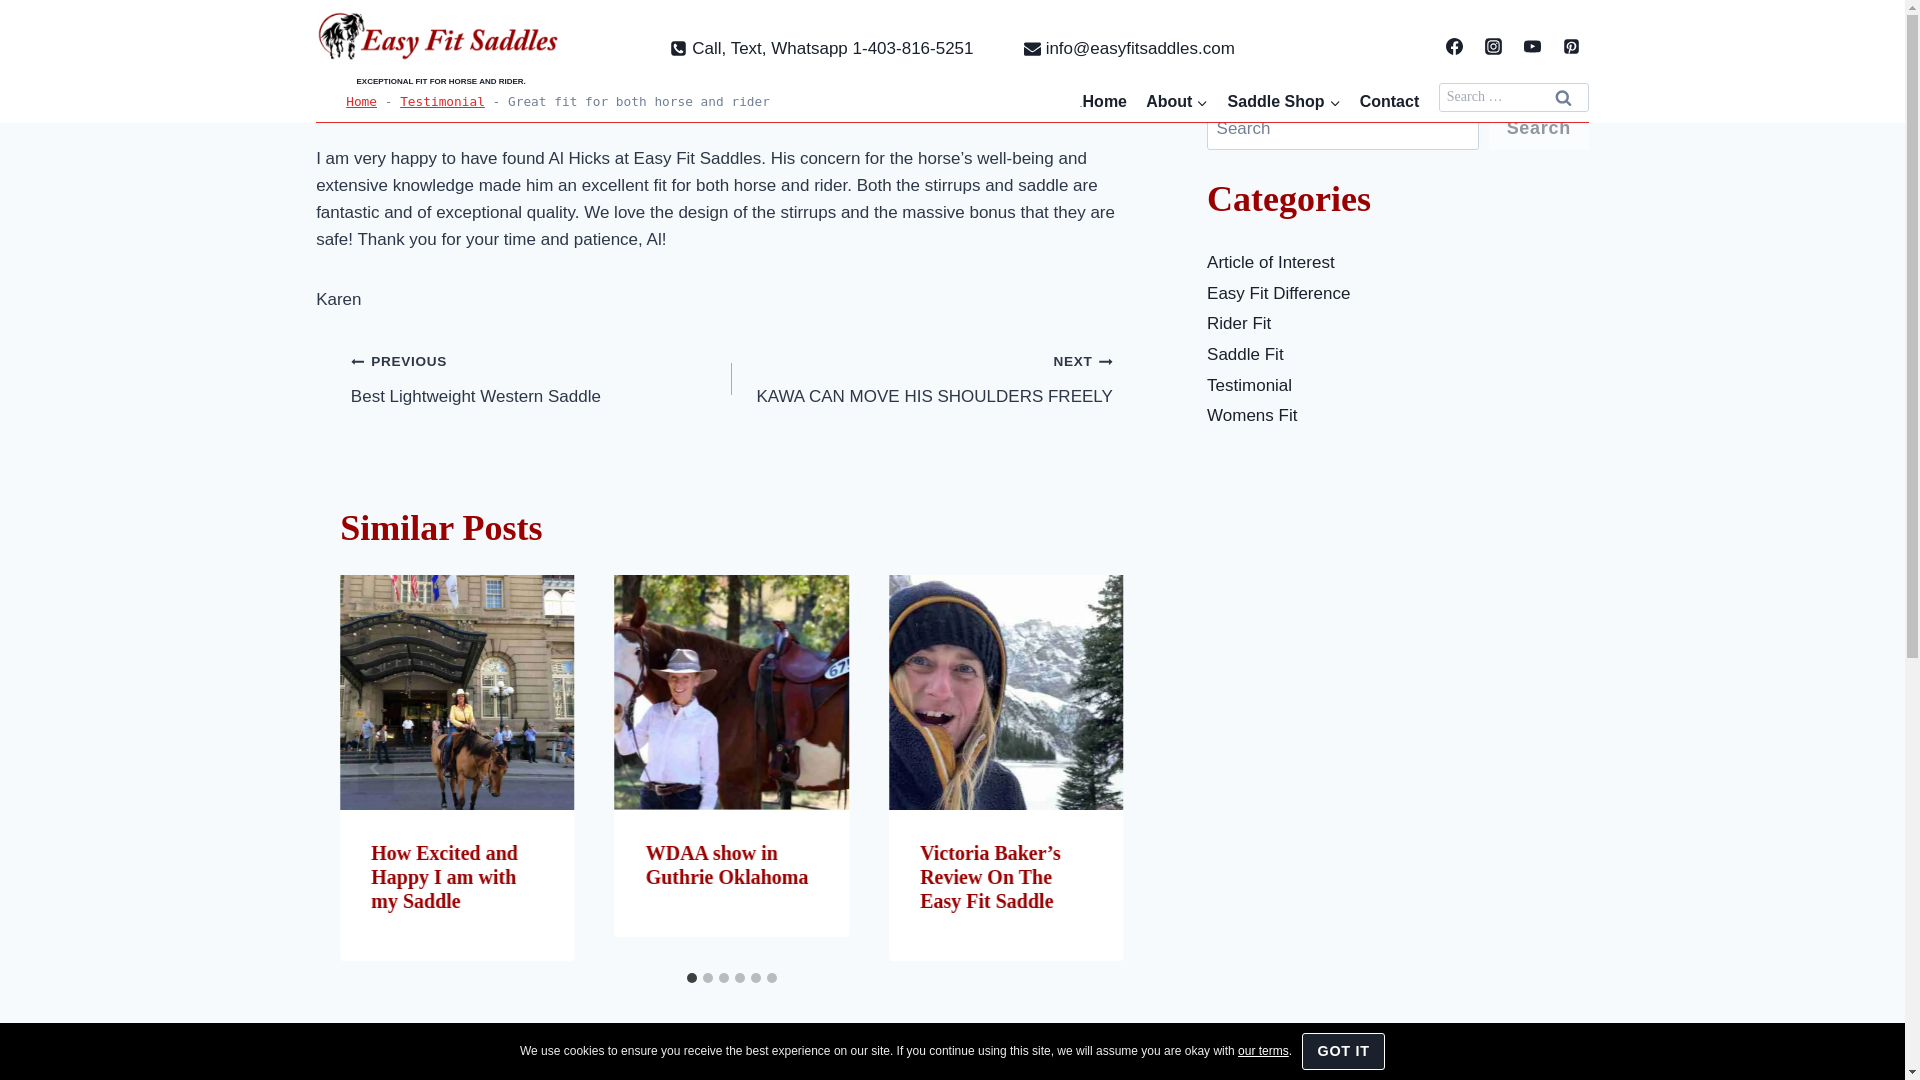  I want to click on How Excited and Happy I am with my Saddle 1, so click(456, 691).